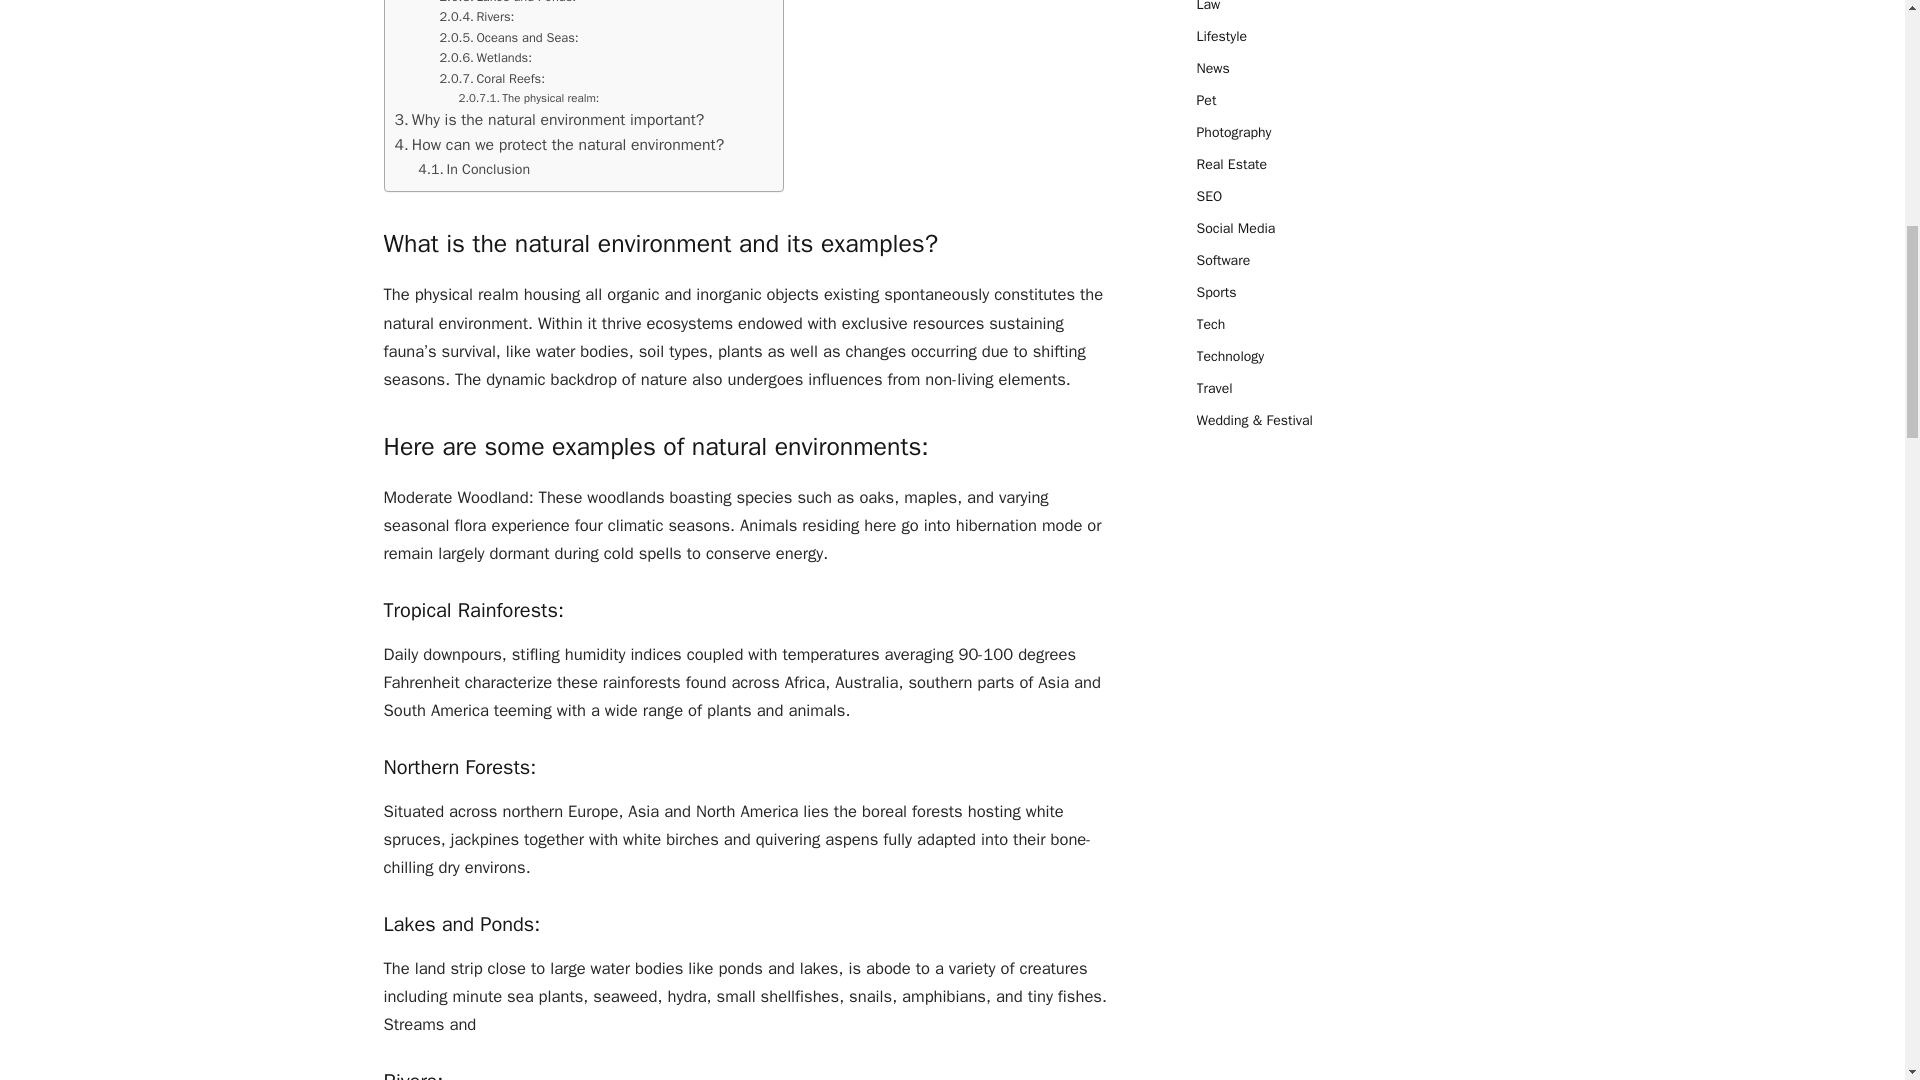 This screenshot has height=1080, width=1920. I want to click on Oceans and Seas:, so click(508, 38).